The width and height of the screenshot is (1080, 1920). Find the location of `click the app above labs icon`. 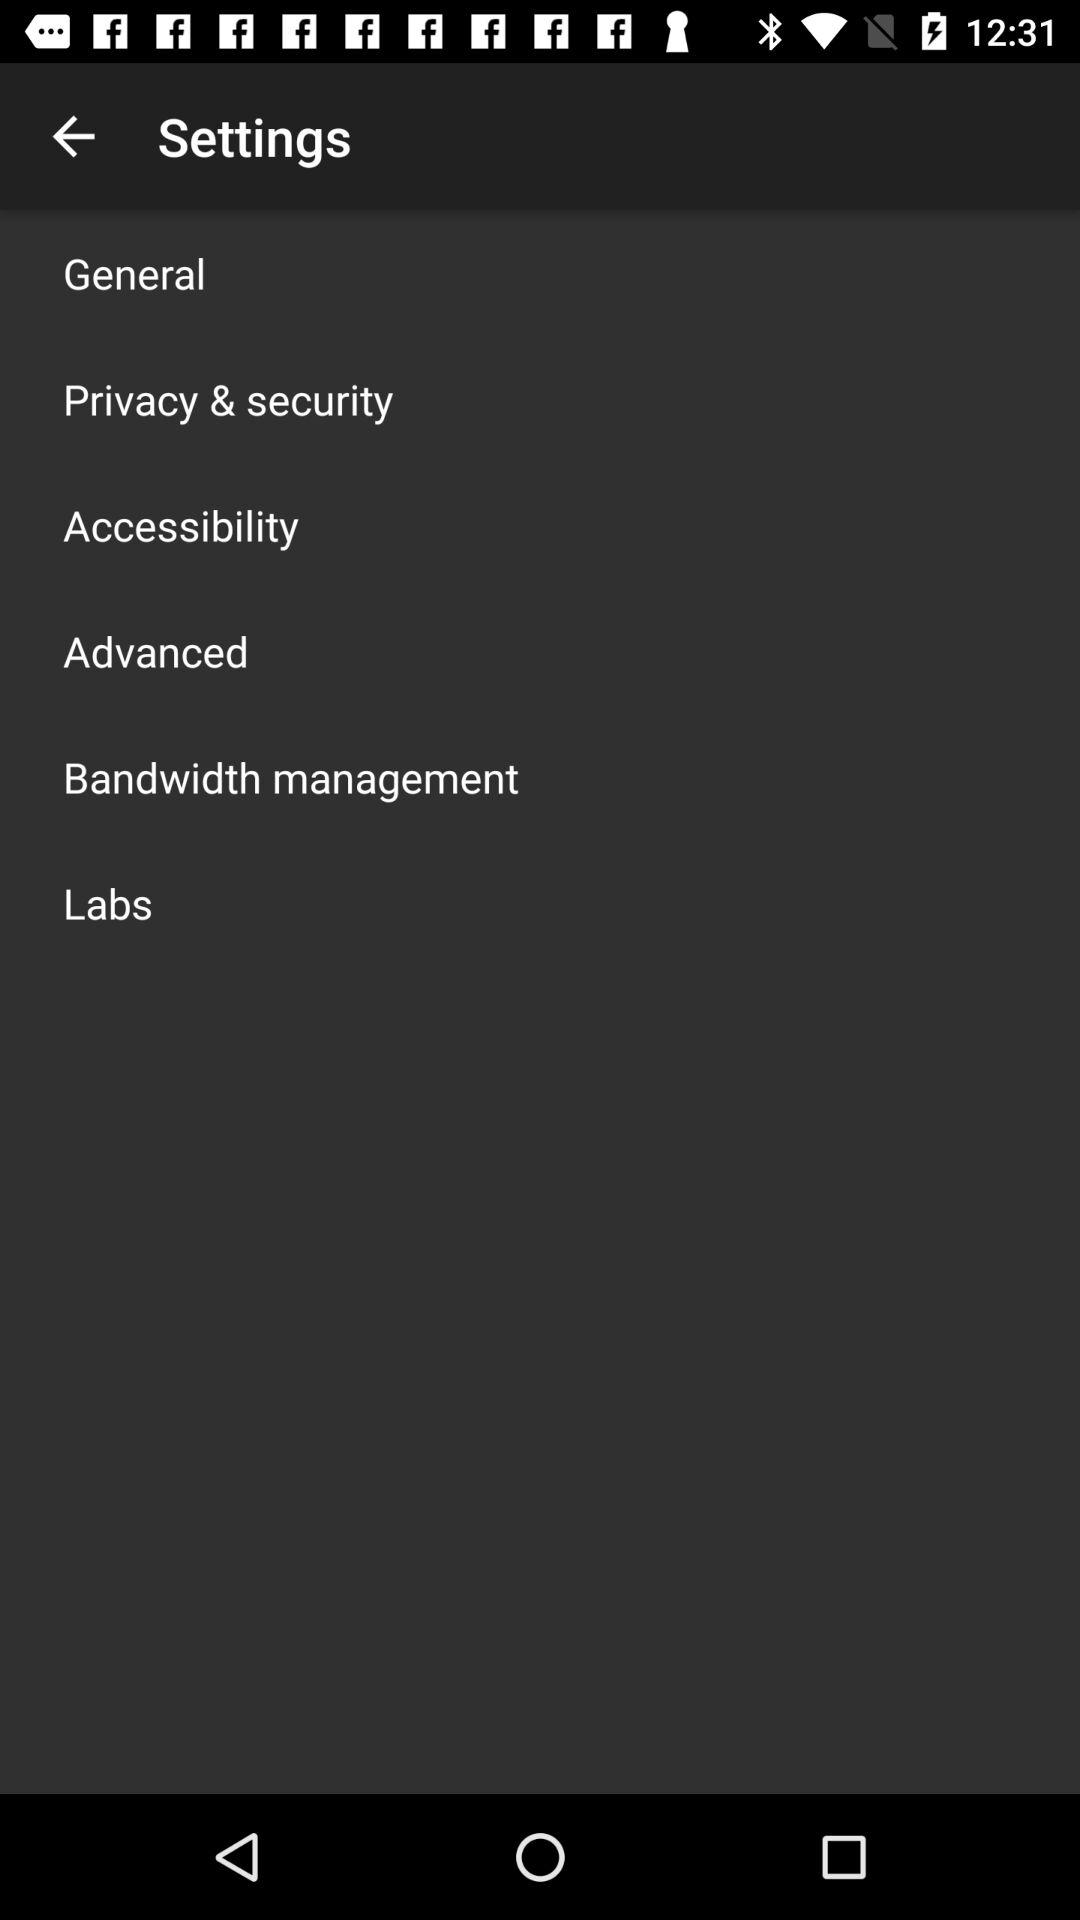

click the app above labs icon is located at coordinates (291, 776).